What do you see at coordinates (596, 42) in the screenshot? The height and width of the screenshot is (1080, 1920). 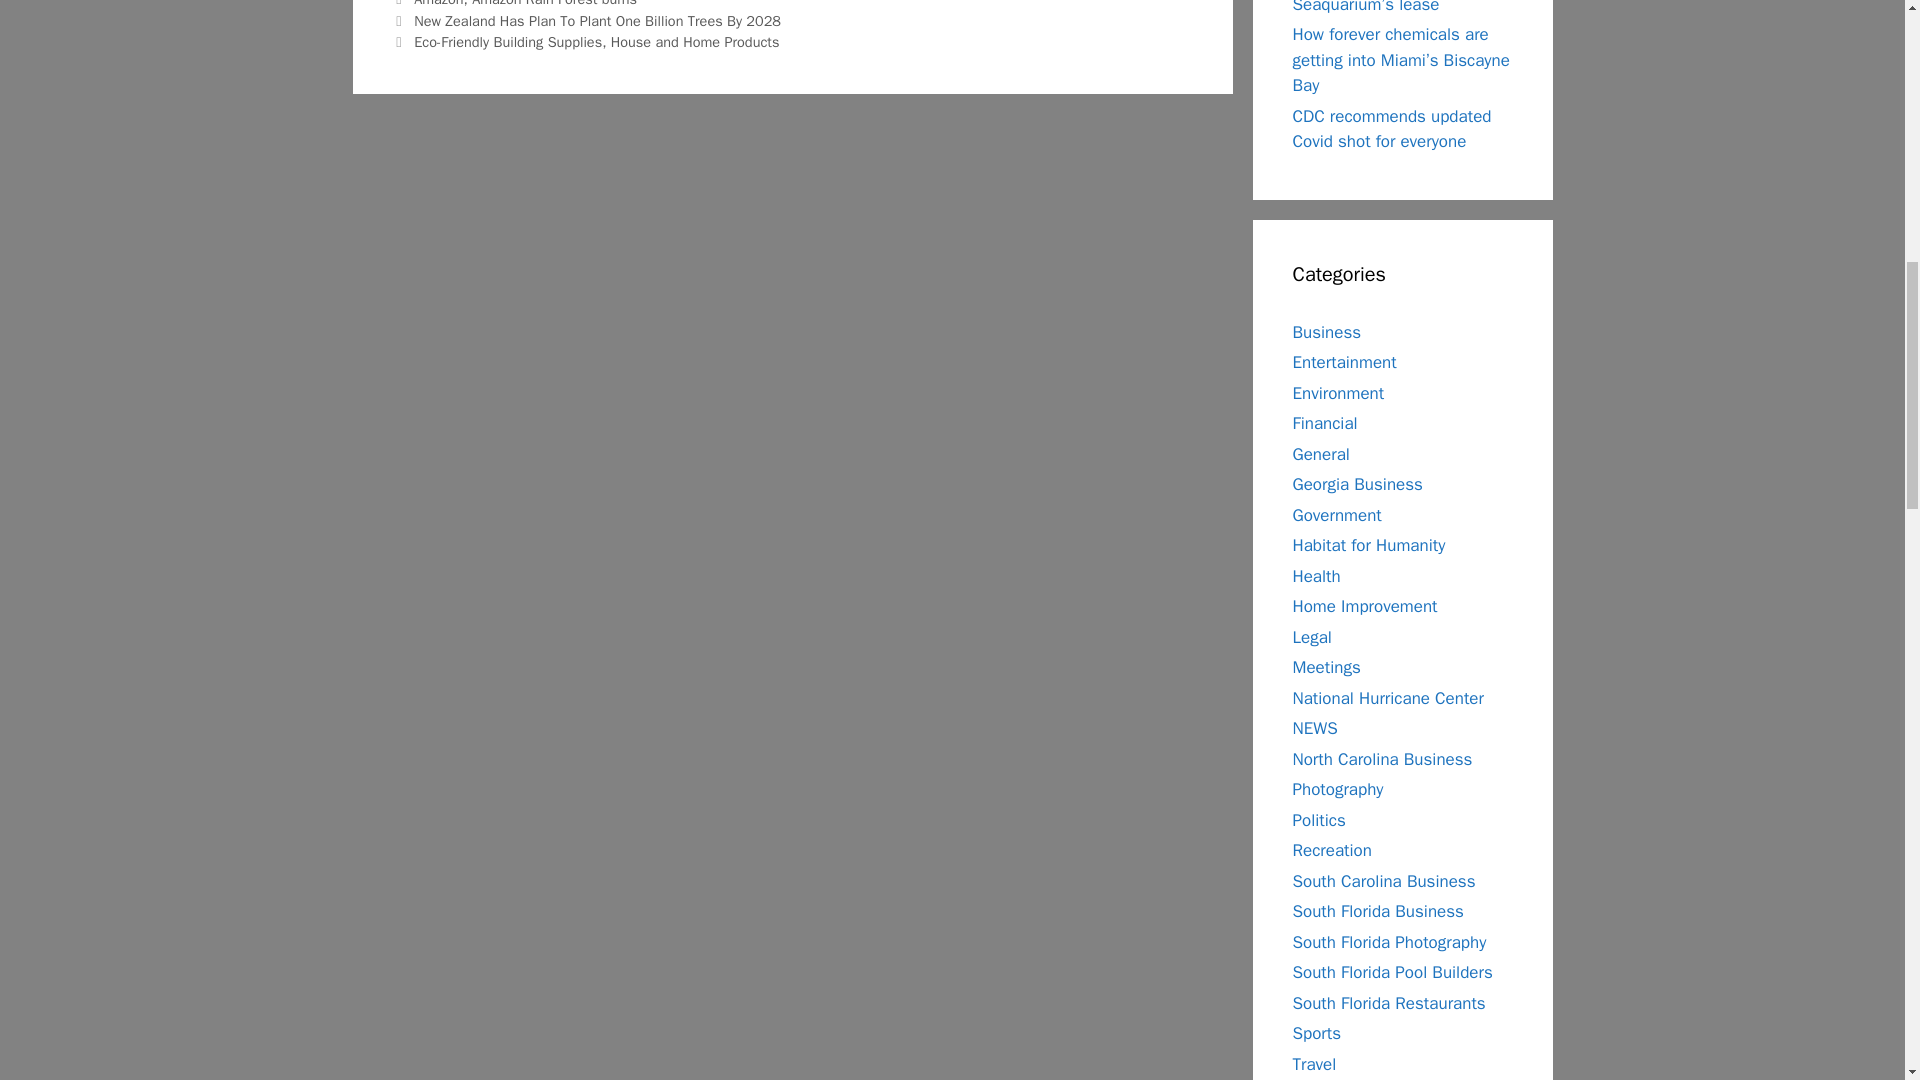 I see `Eco-Friendly Building Supplies, House and Home Products` at bounding box center [596, 42].